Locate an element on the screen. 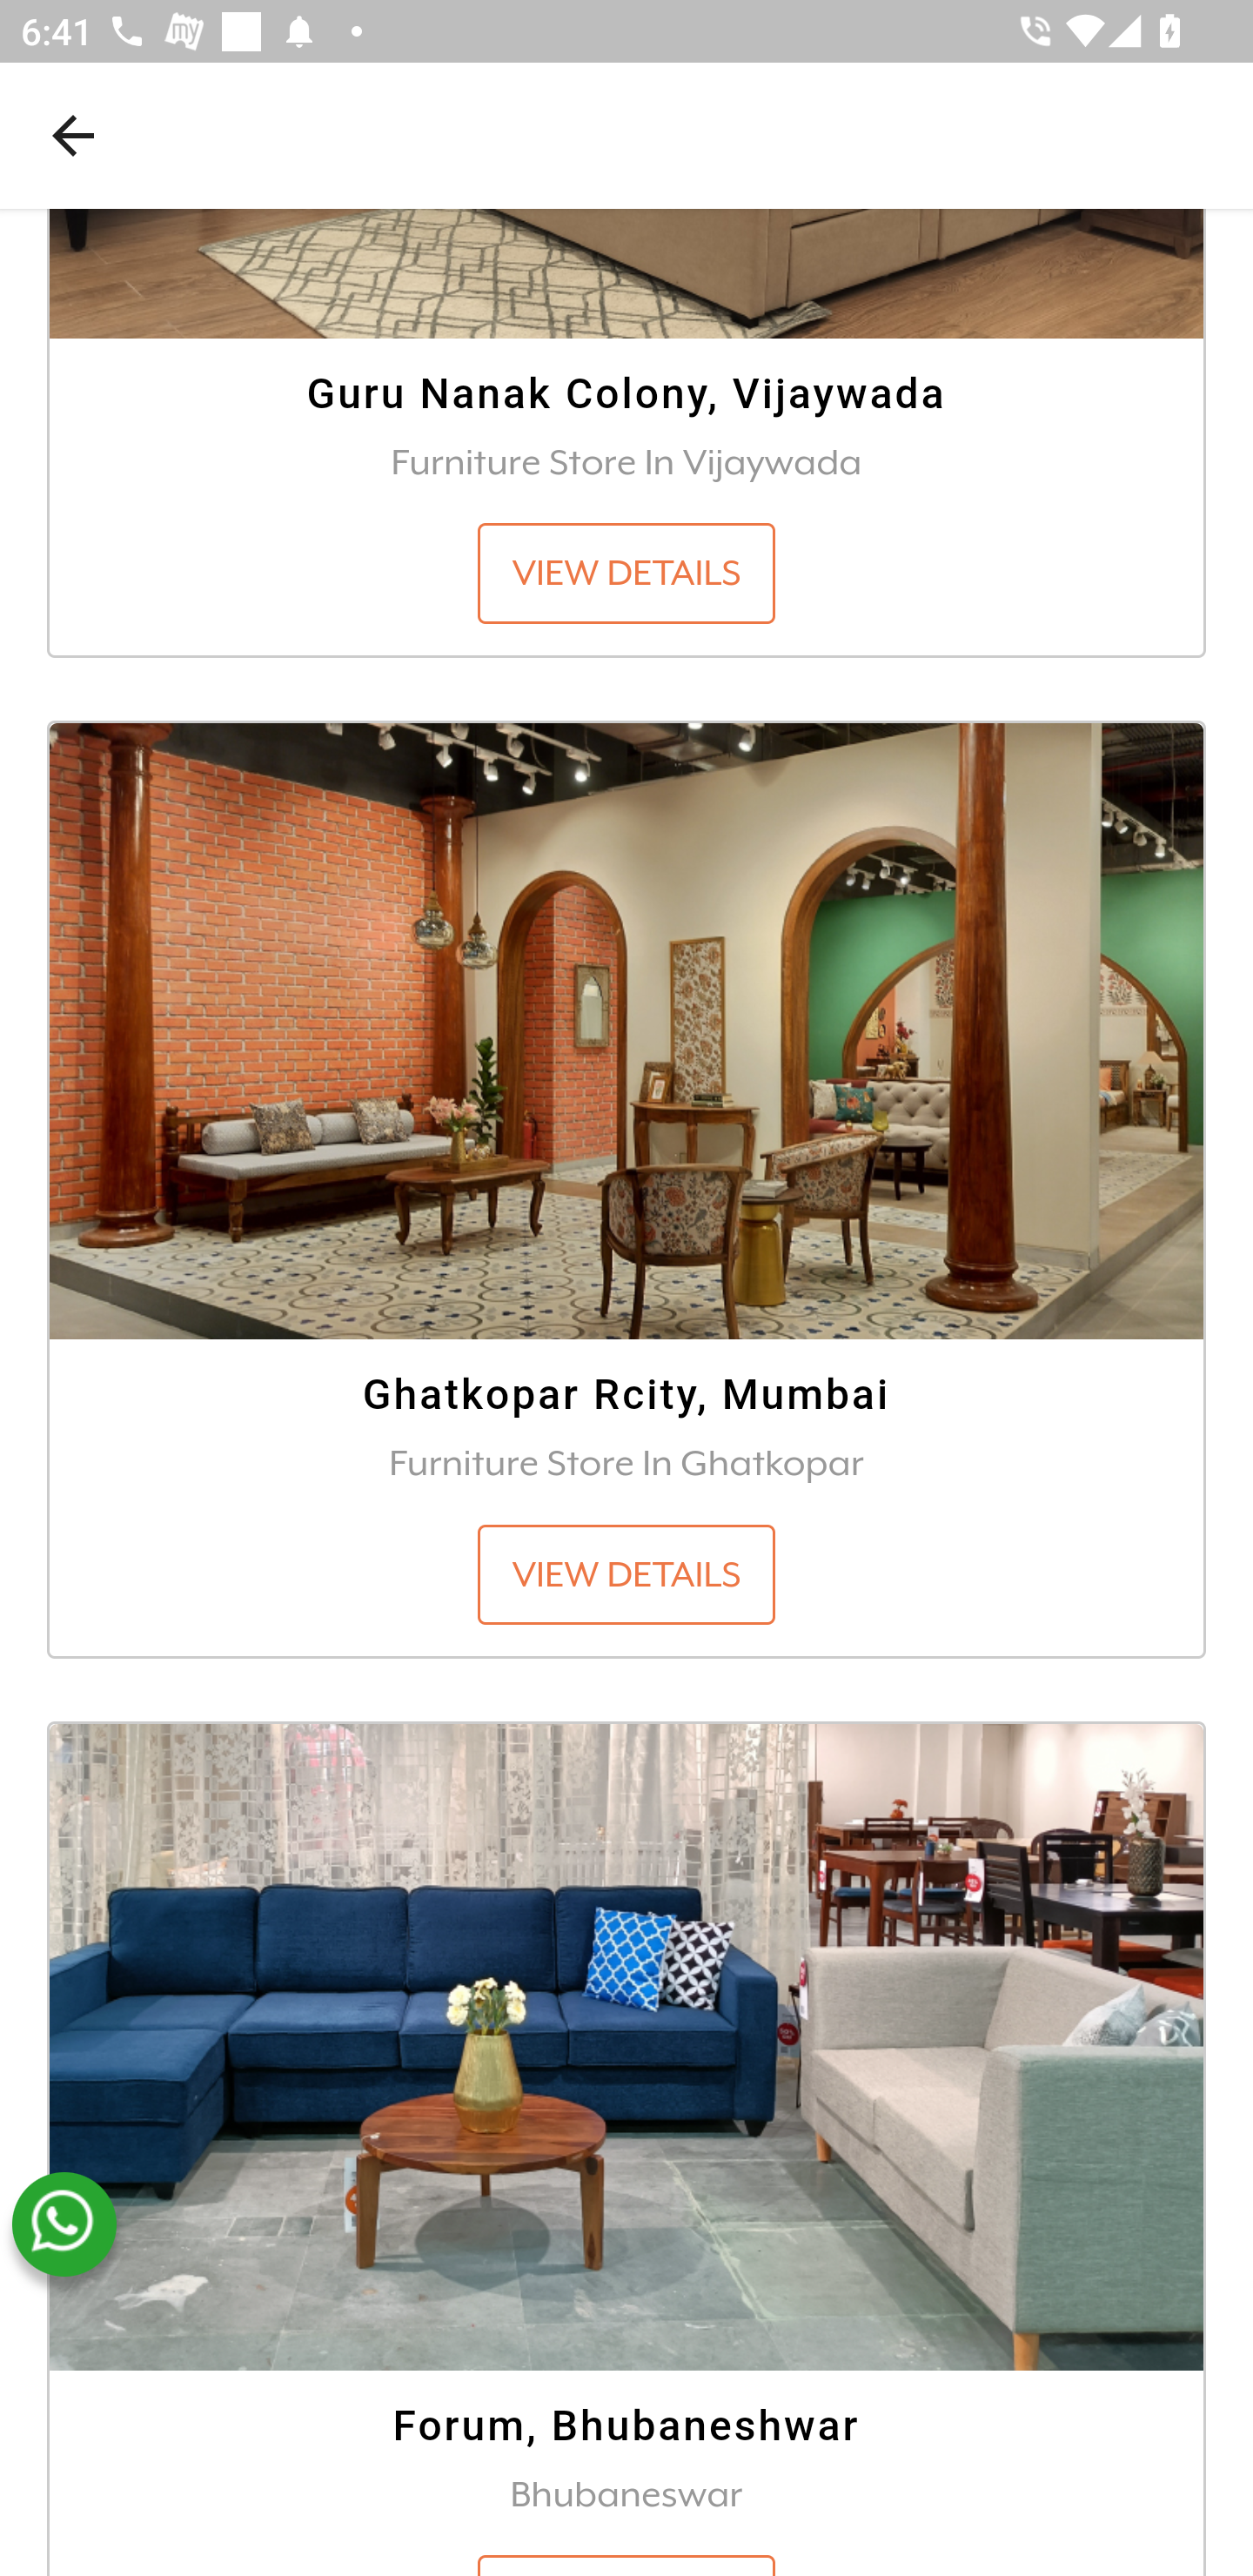  whatsapp is located at coordinates (64, 2225).